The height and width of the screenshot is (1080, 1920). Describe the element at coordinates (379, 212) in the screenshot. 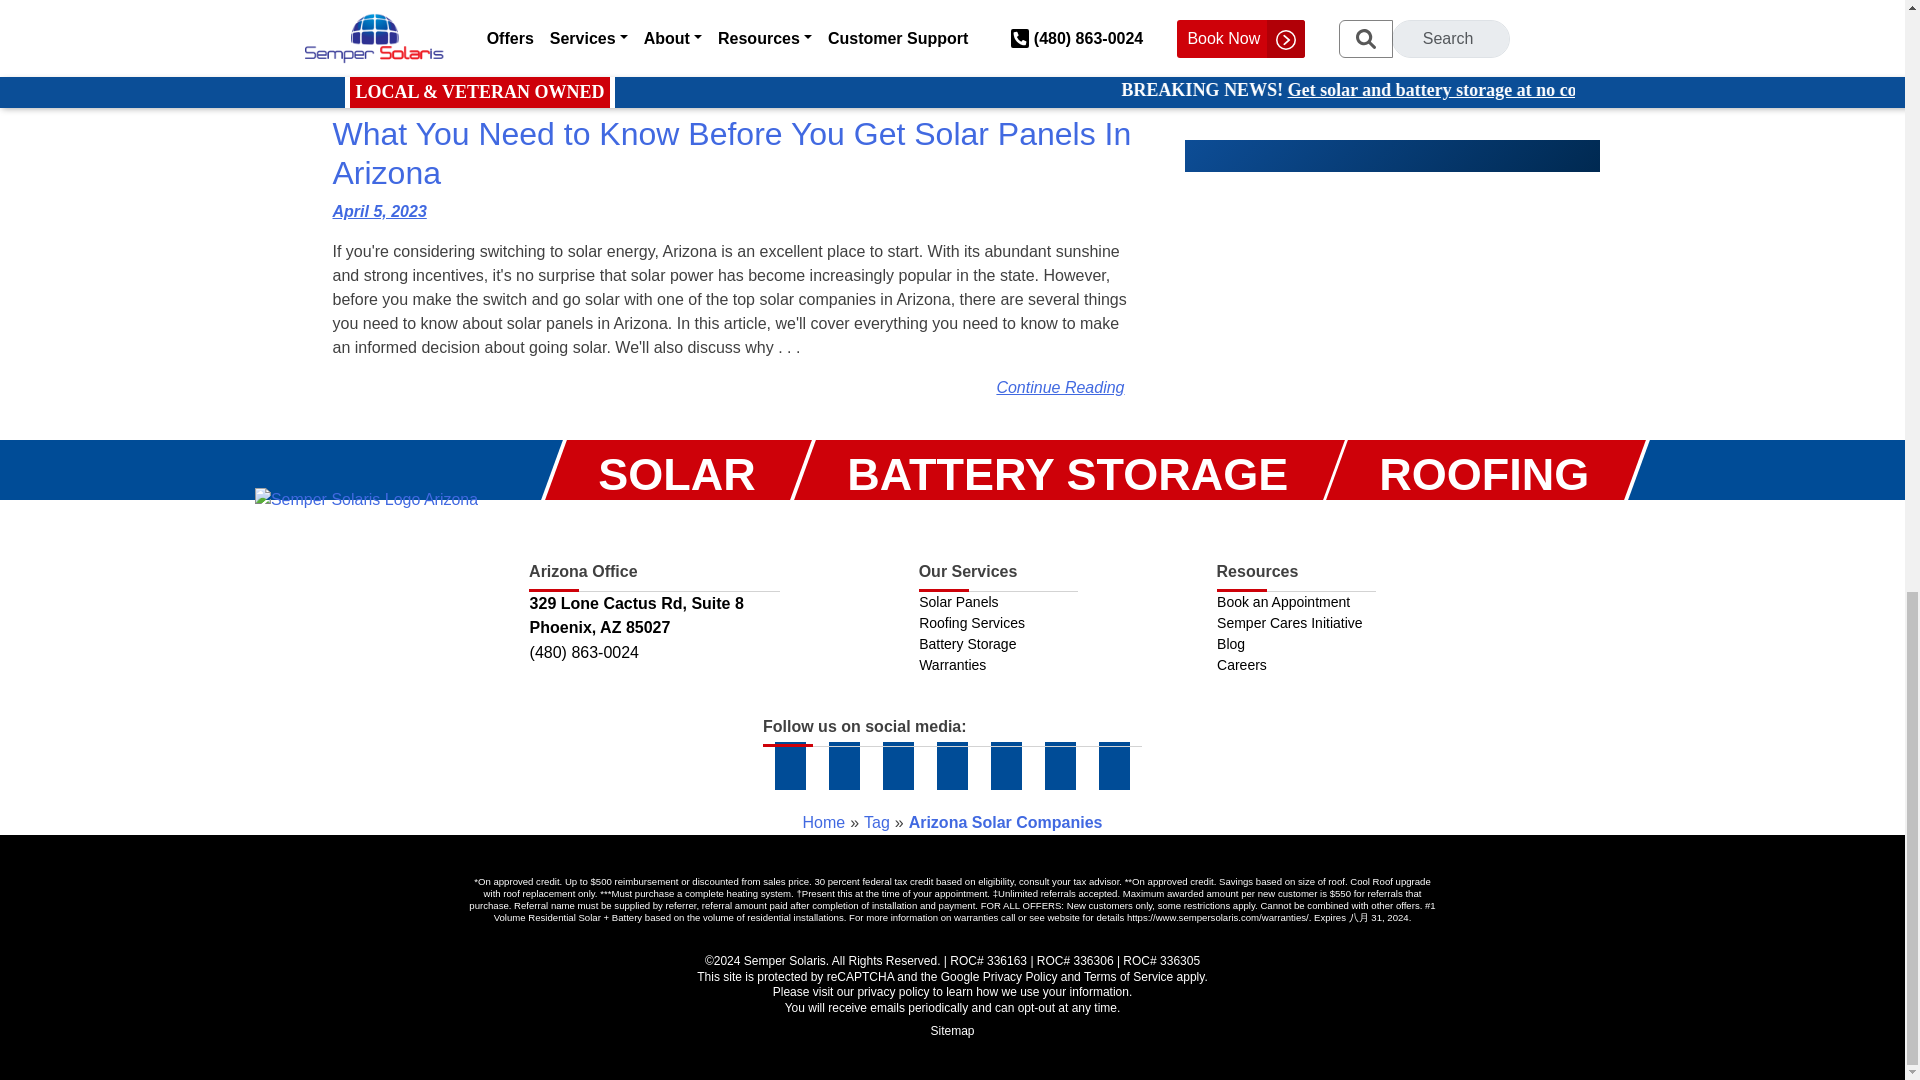

I see `April 5, 2023` at that location.